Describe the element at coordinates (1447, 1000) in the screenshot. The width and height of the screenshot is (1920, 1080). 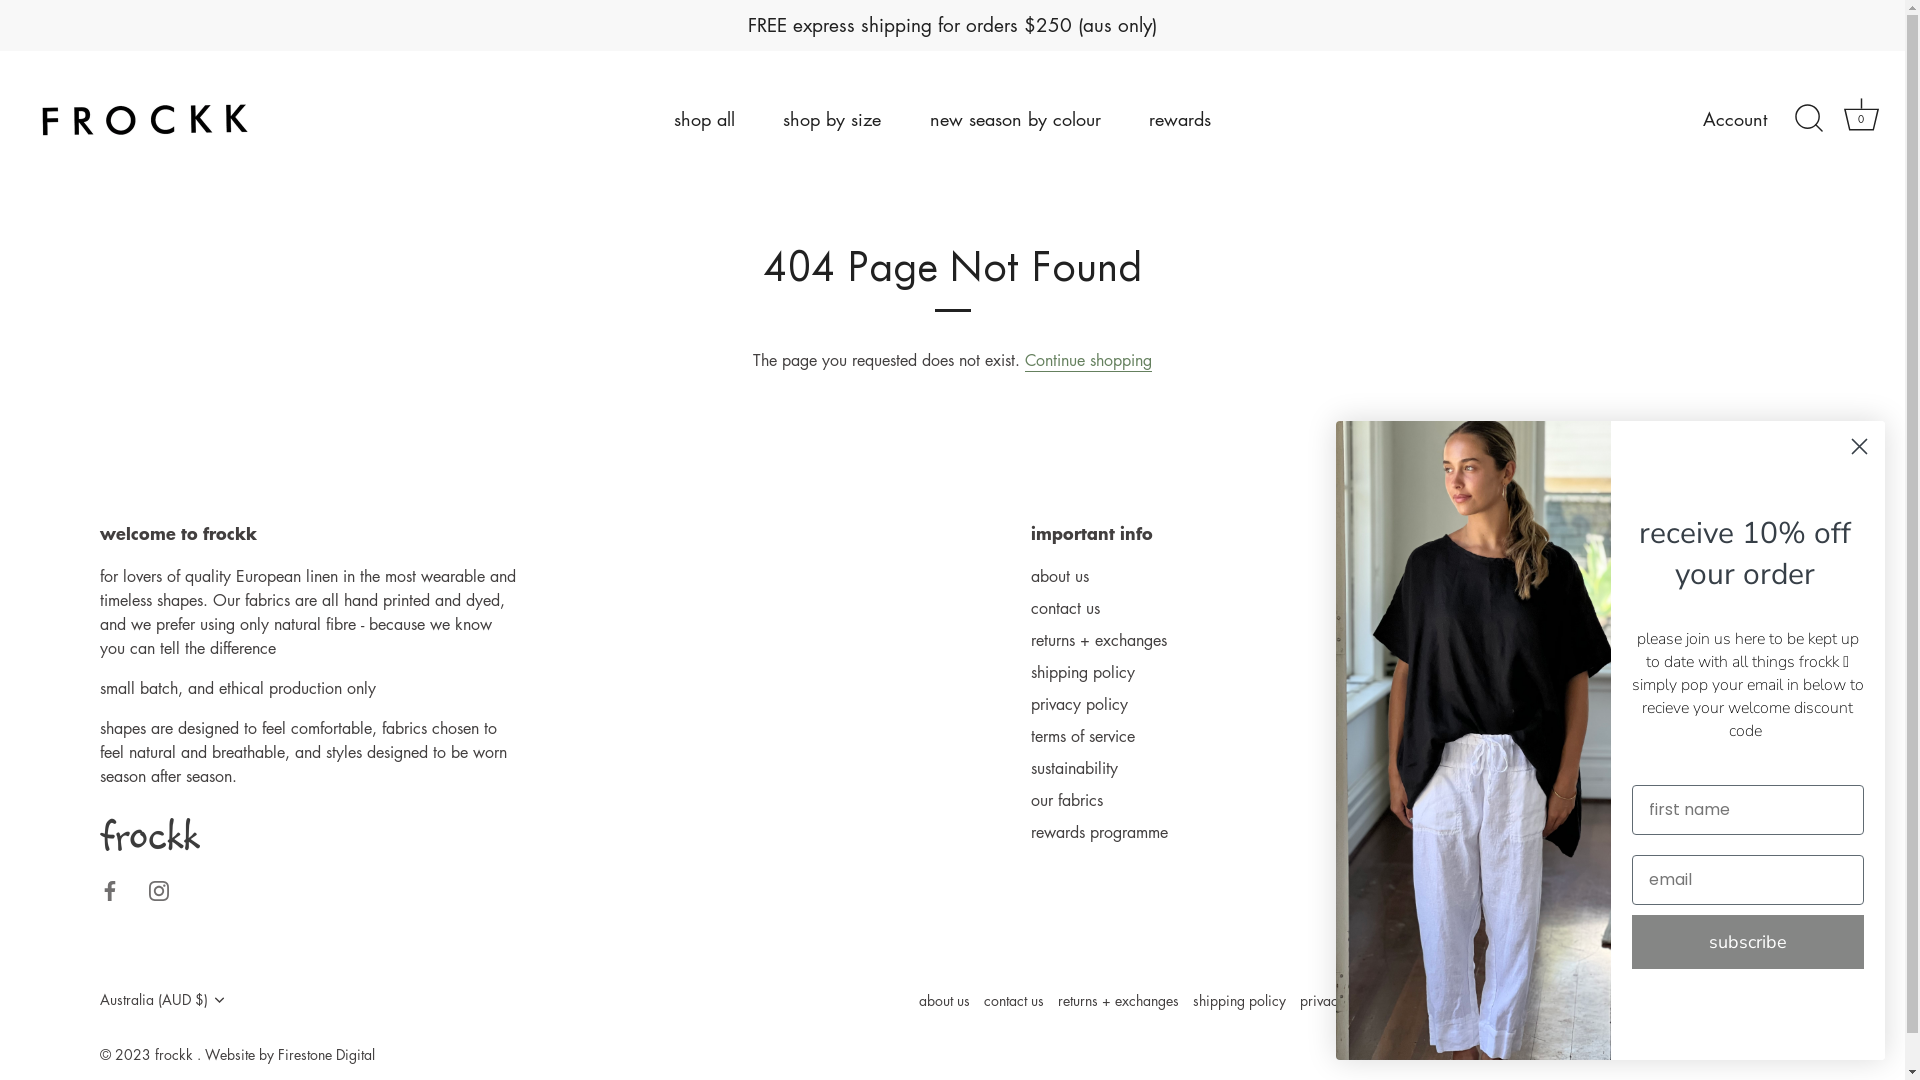
I see `terms of service` at that location.